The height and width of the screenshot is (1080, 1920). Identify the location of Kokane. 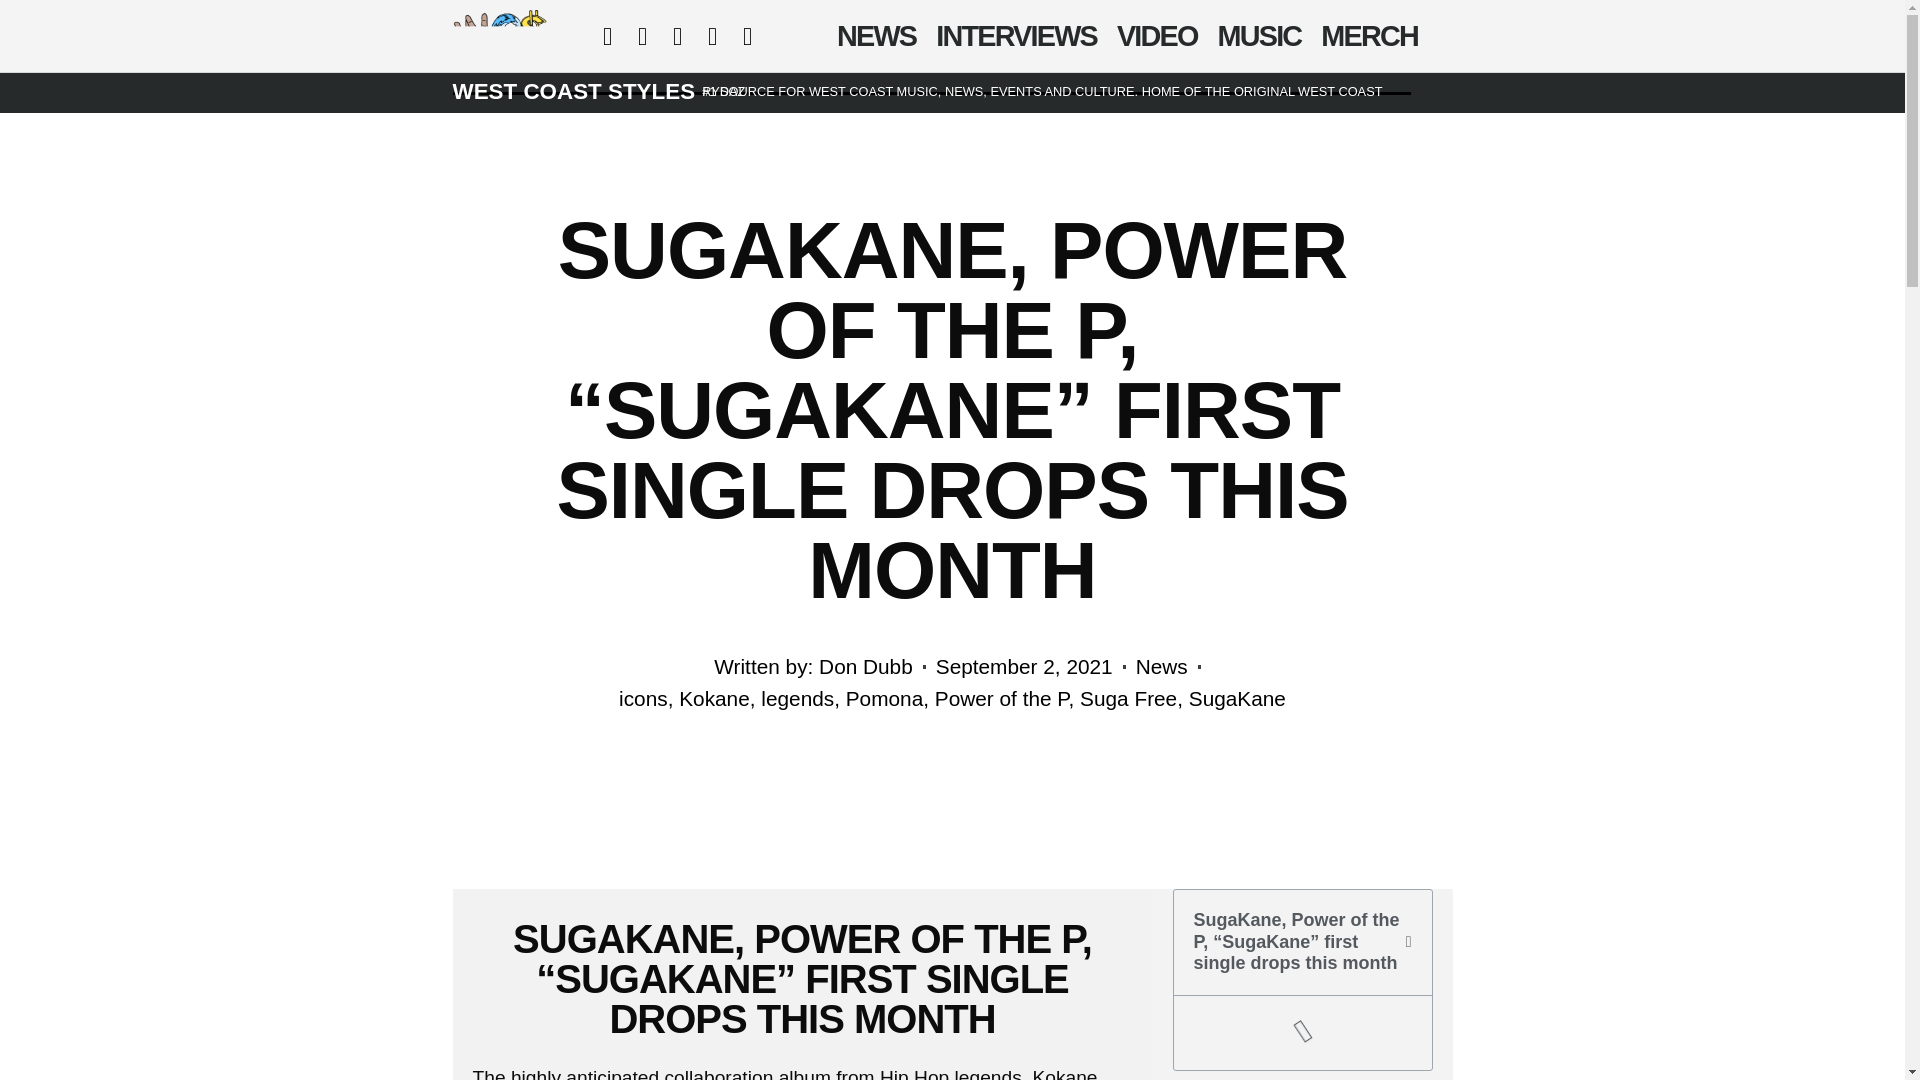
(714, 698).